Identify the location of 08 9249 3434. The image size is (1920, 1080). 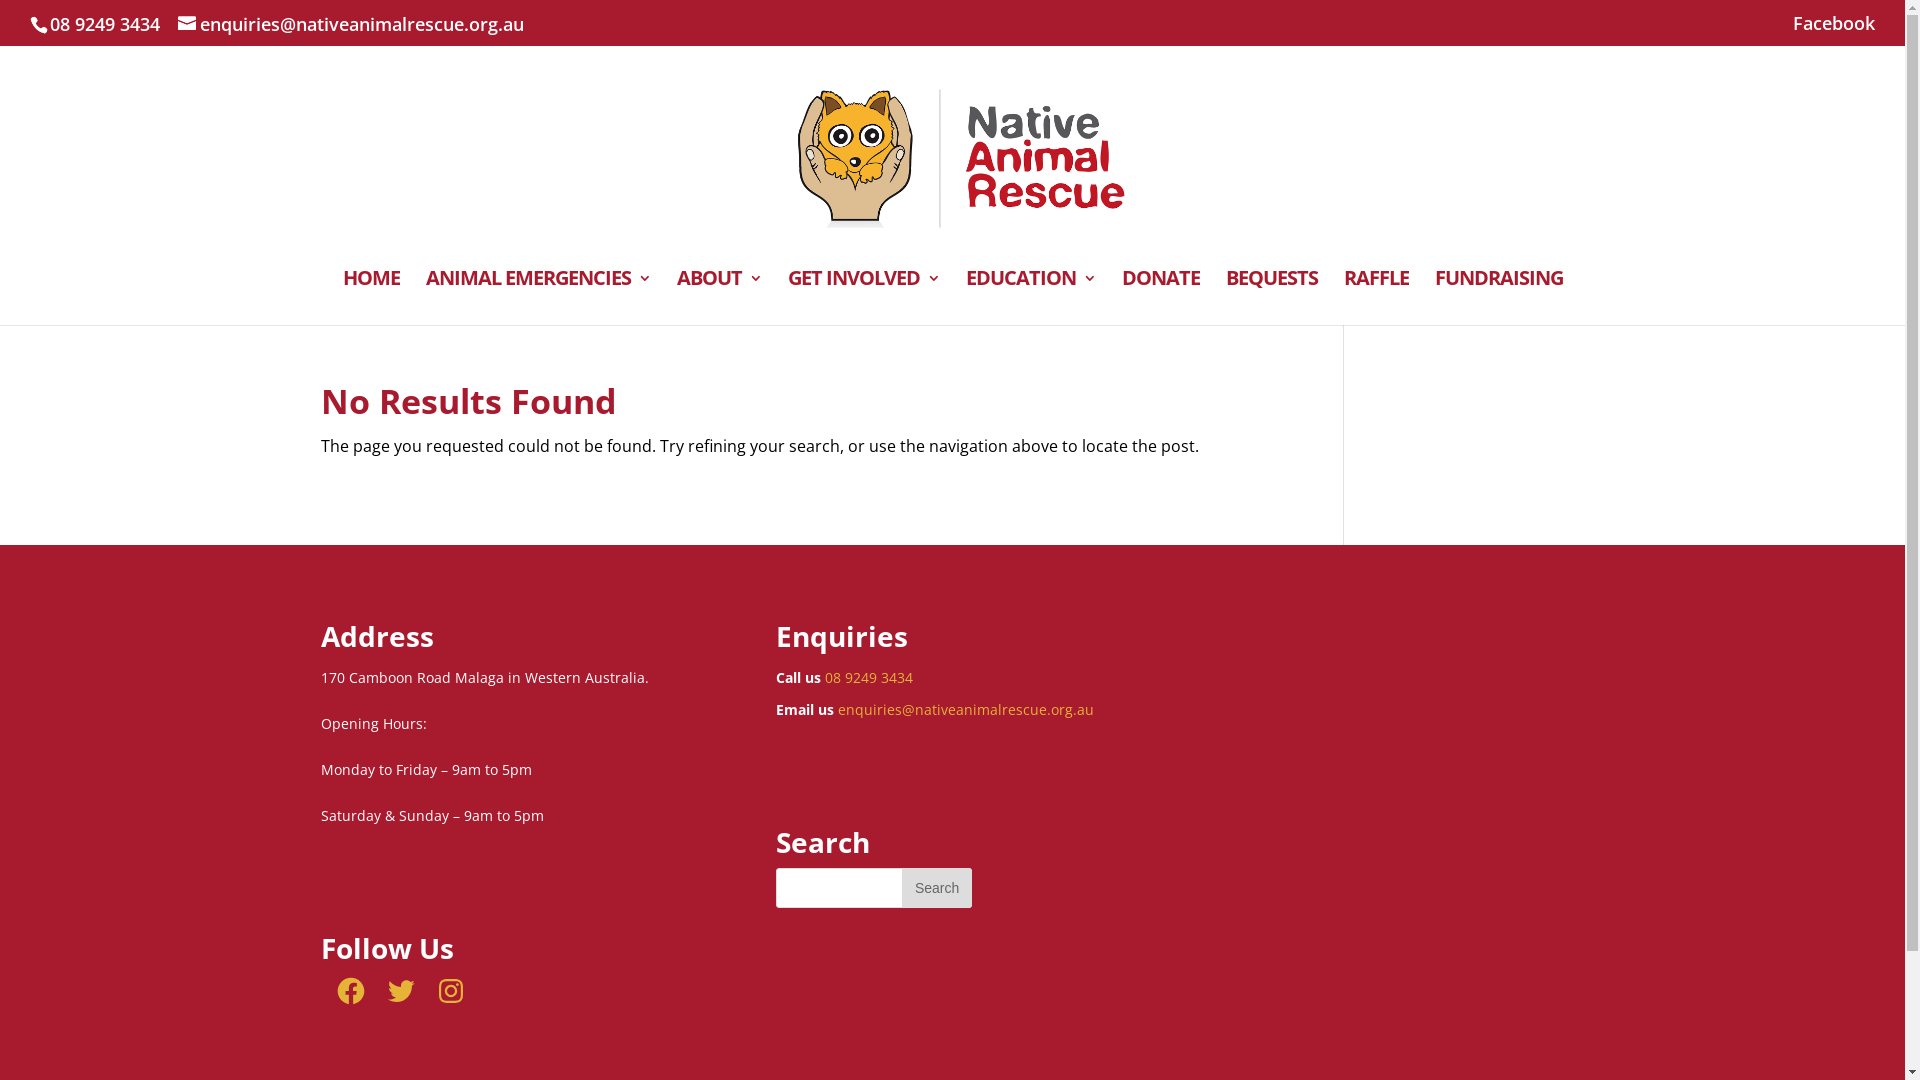
(869, 678).